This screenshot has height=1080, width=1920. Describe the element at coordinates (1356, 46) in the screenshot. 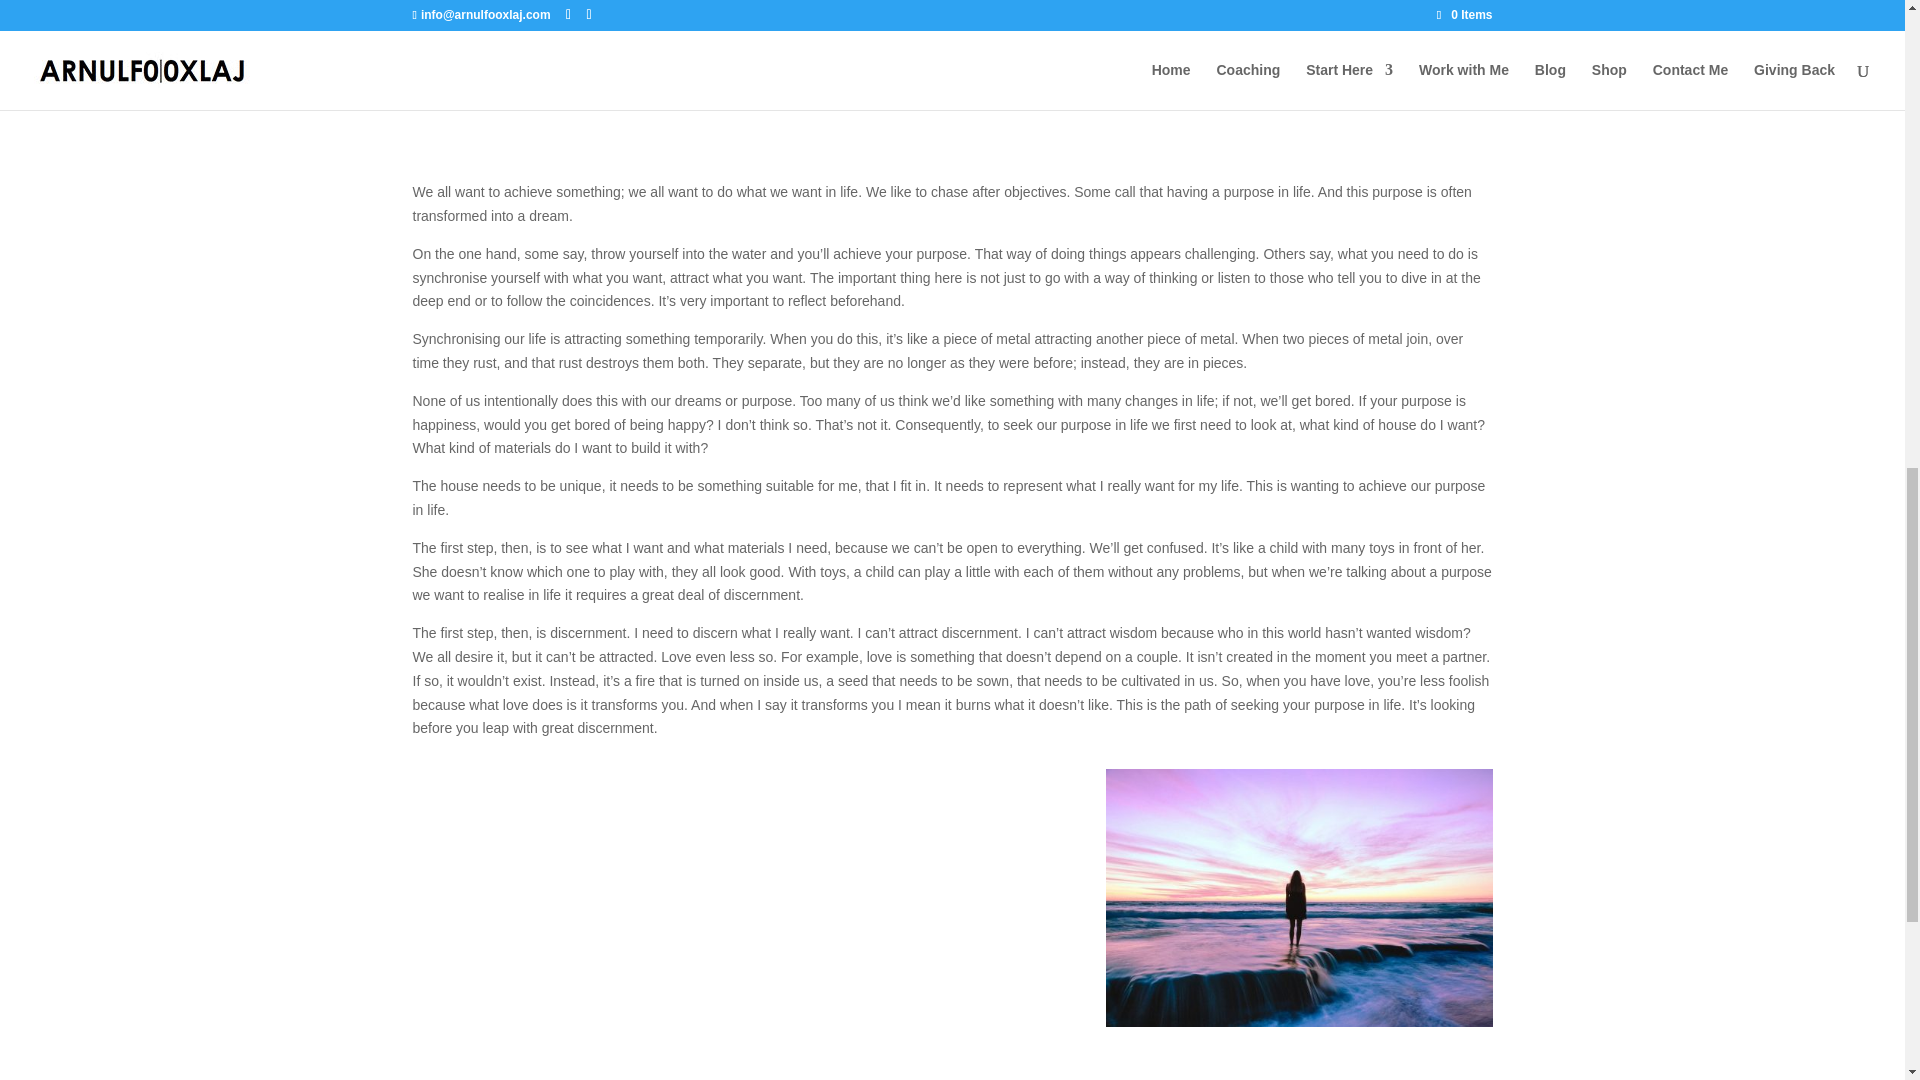

I see `Pinterest` at that location.